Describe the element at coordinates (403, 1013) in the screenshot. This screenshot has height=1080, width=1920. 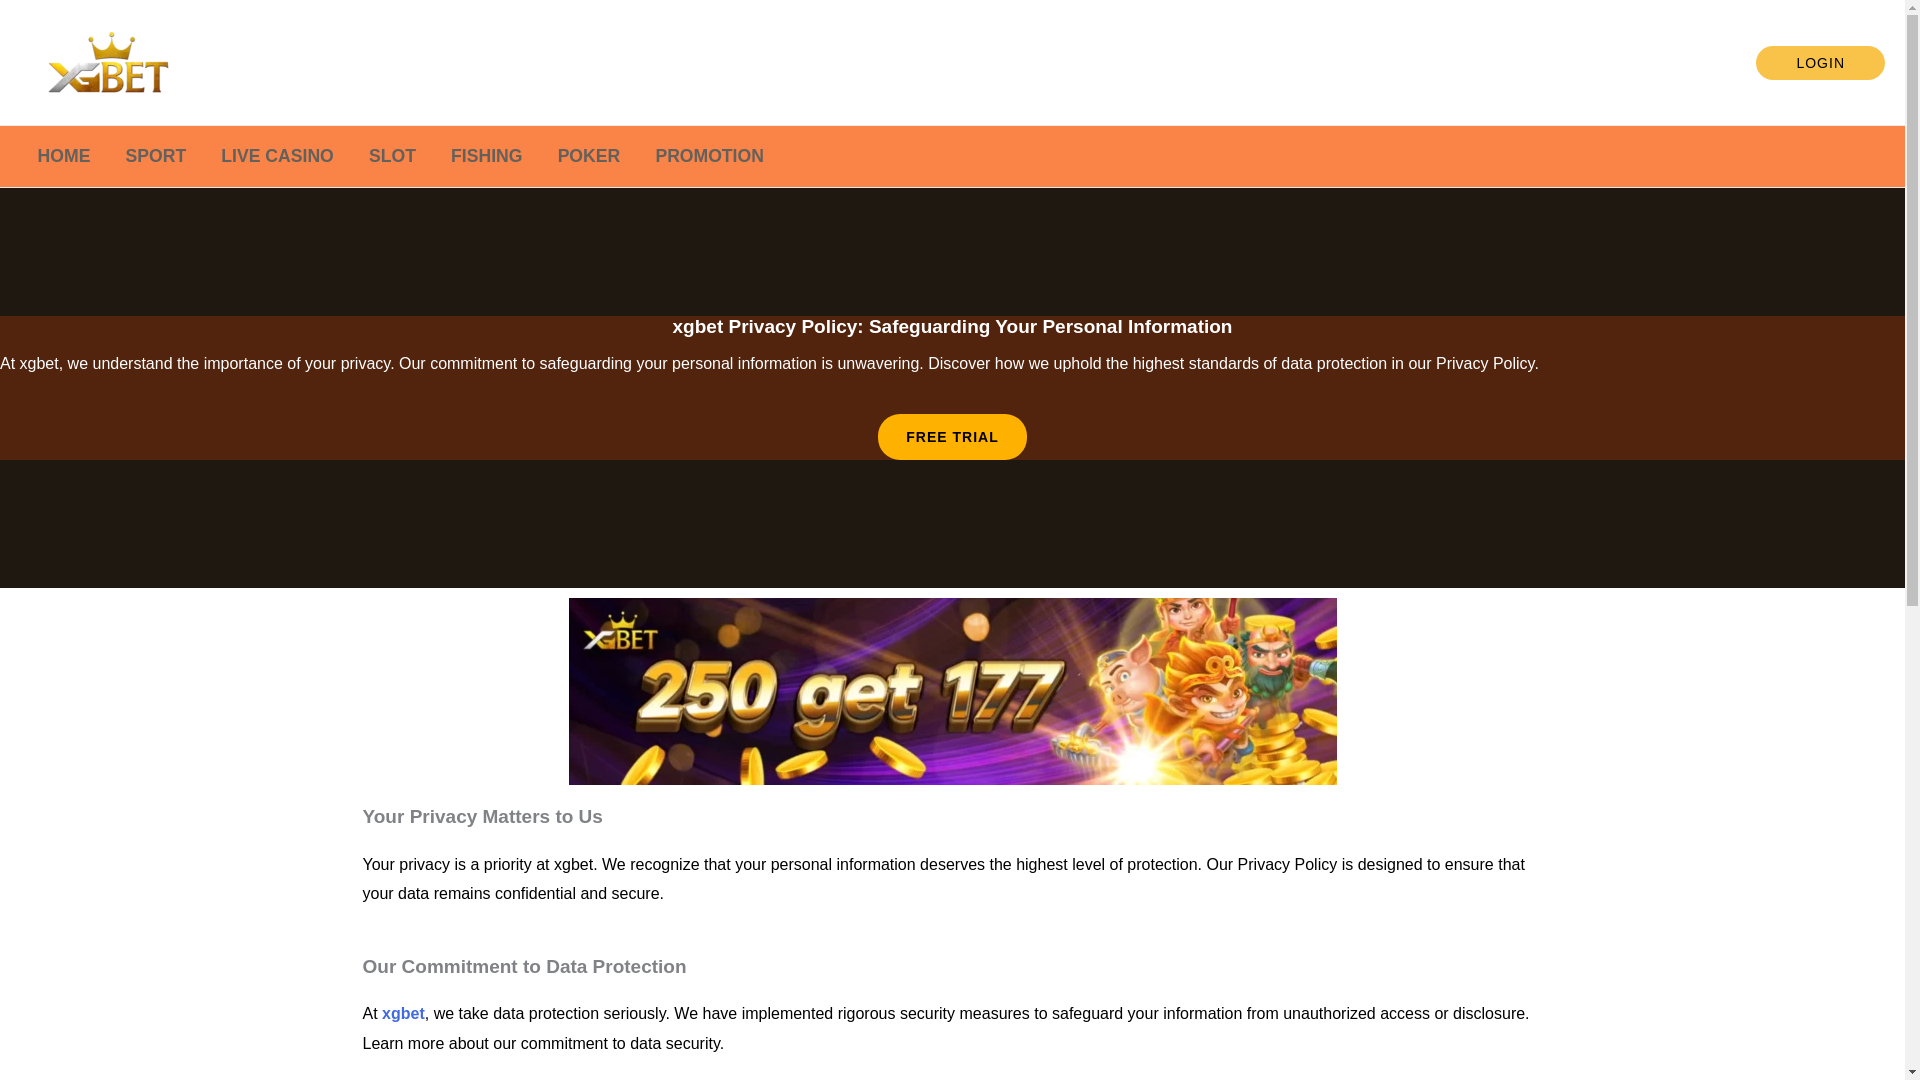
I see `xgbet` at that location.